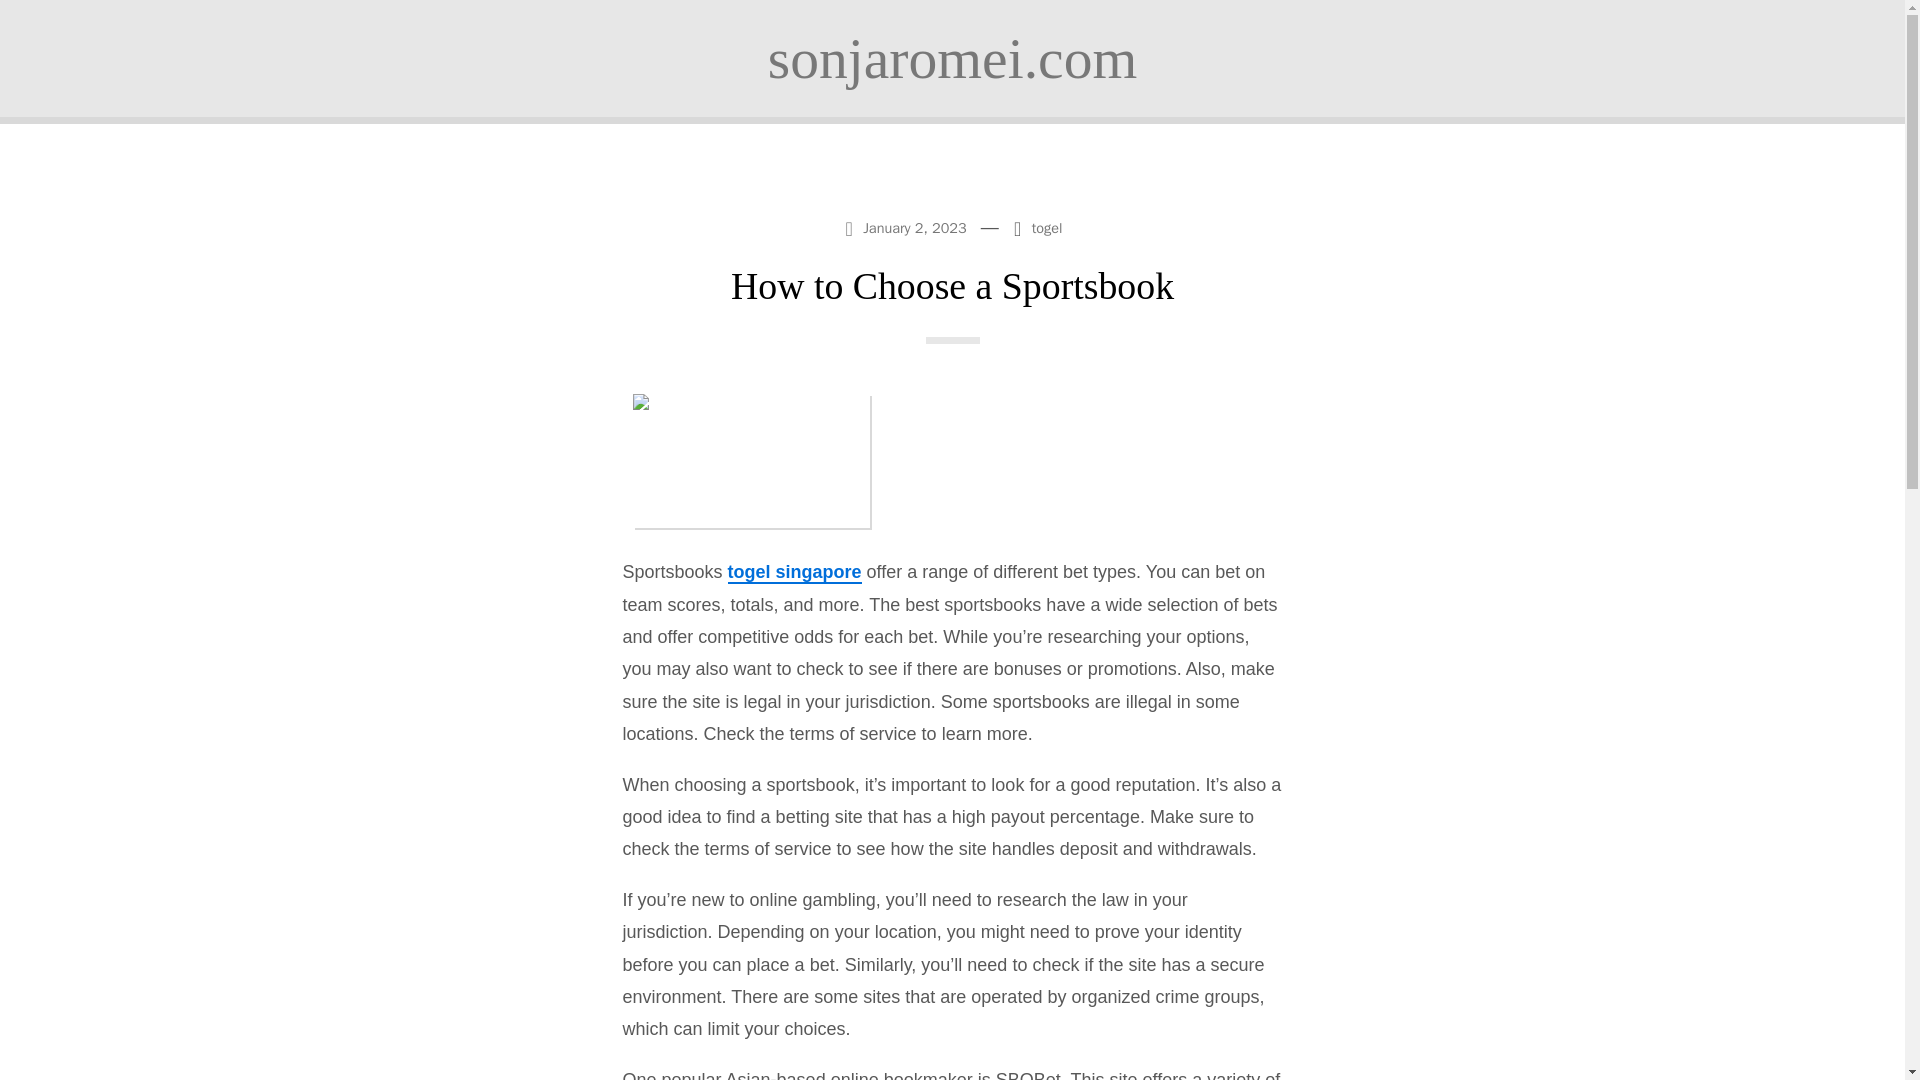  I want to click on togel, so click(1048, 228).